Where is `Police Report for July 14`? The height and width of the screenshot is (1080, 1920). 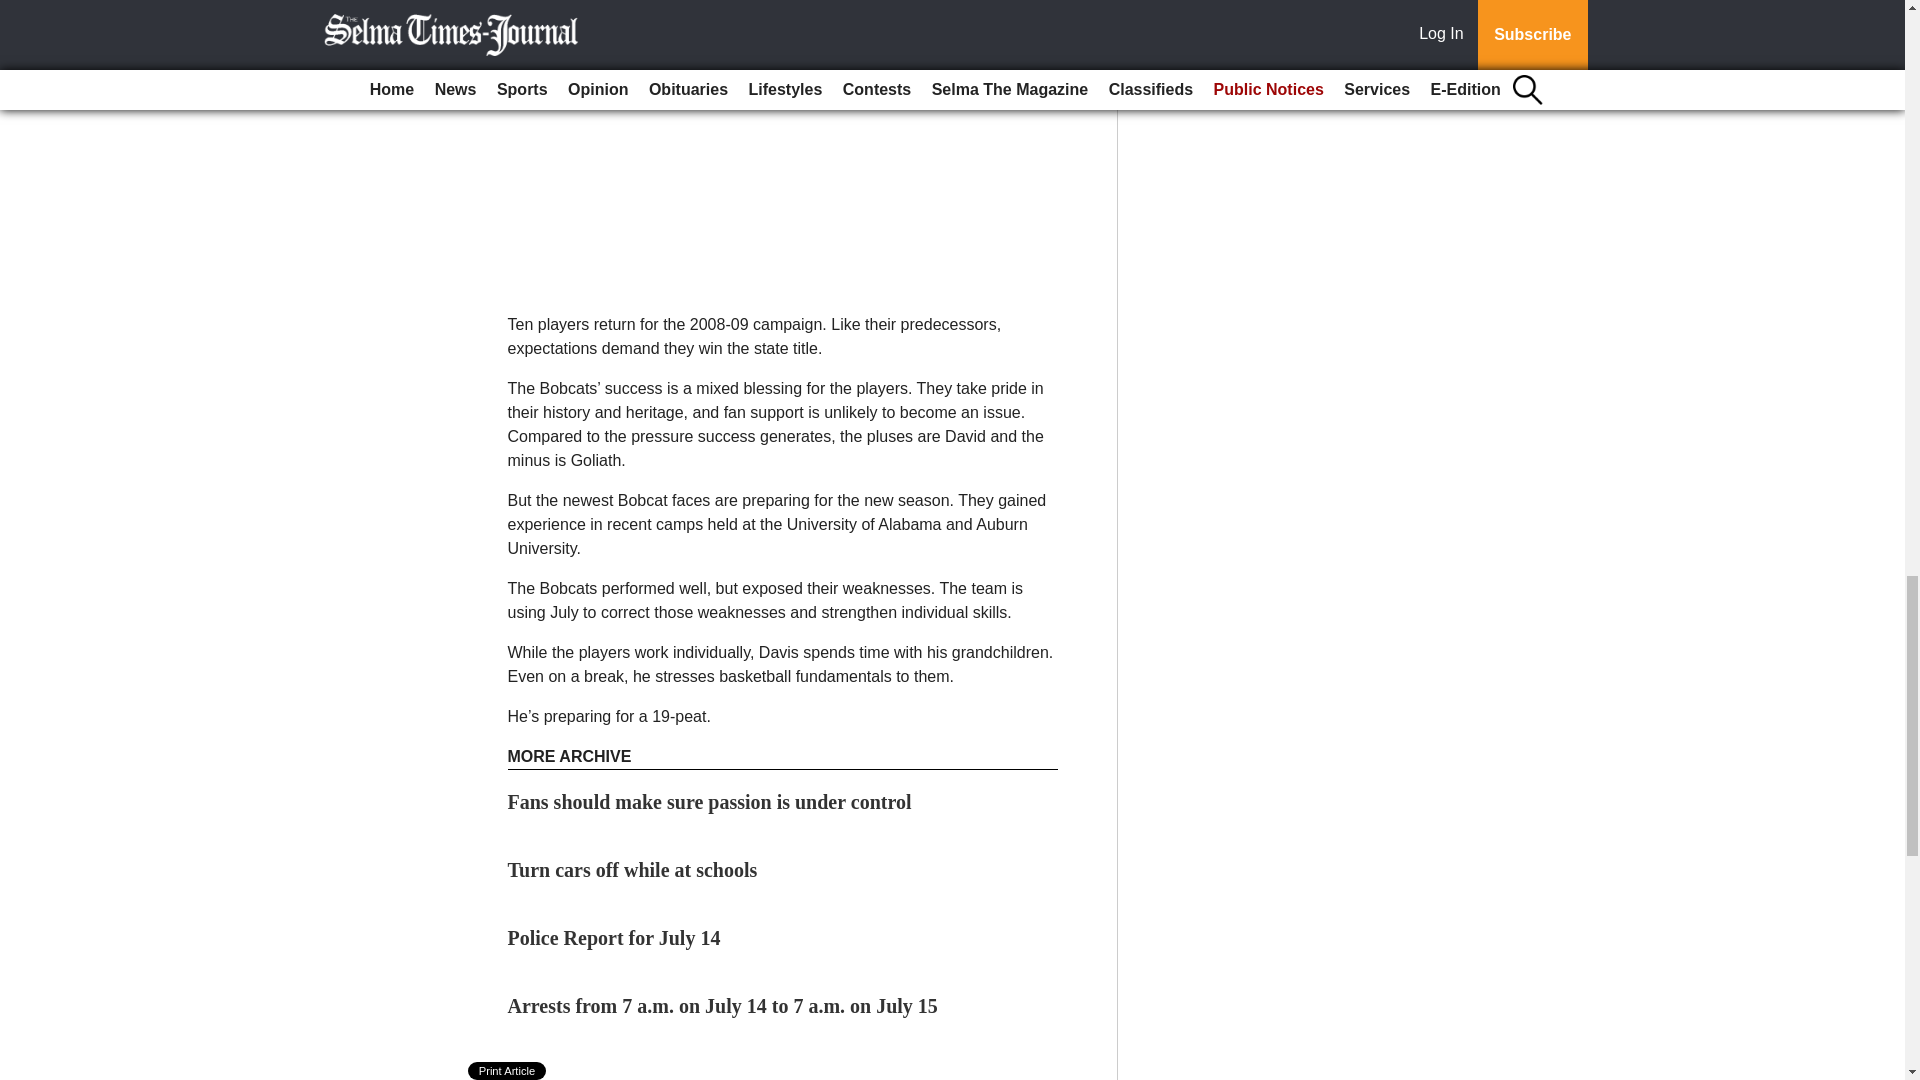
Police Report for July 14 is located at coordinates (614, 938).